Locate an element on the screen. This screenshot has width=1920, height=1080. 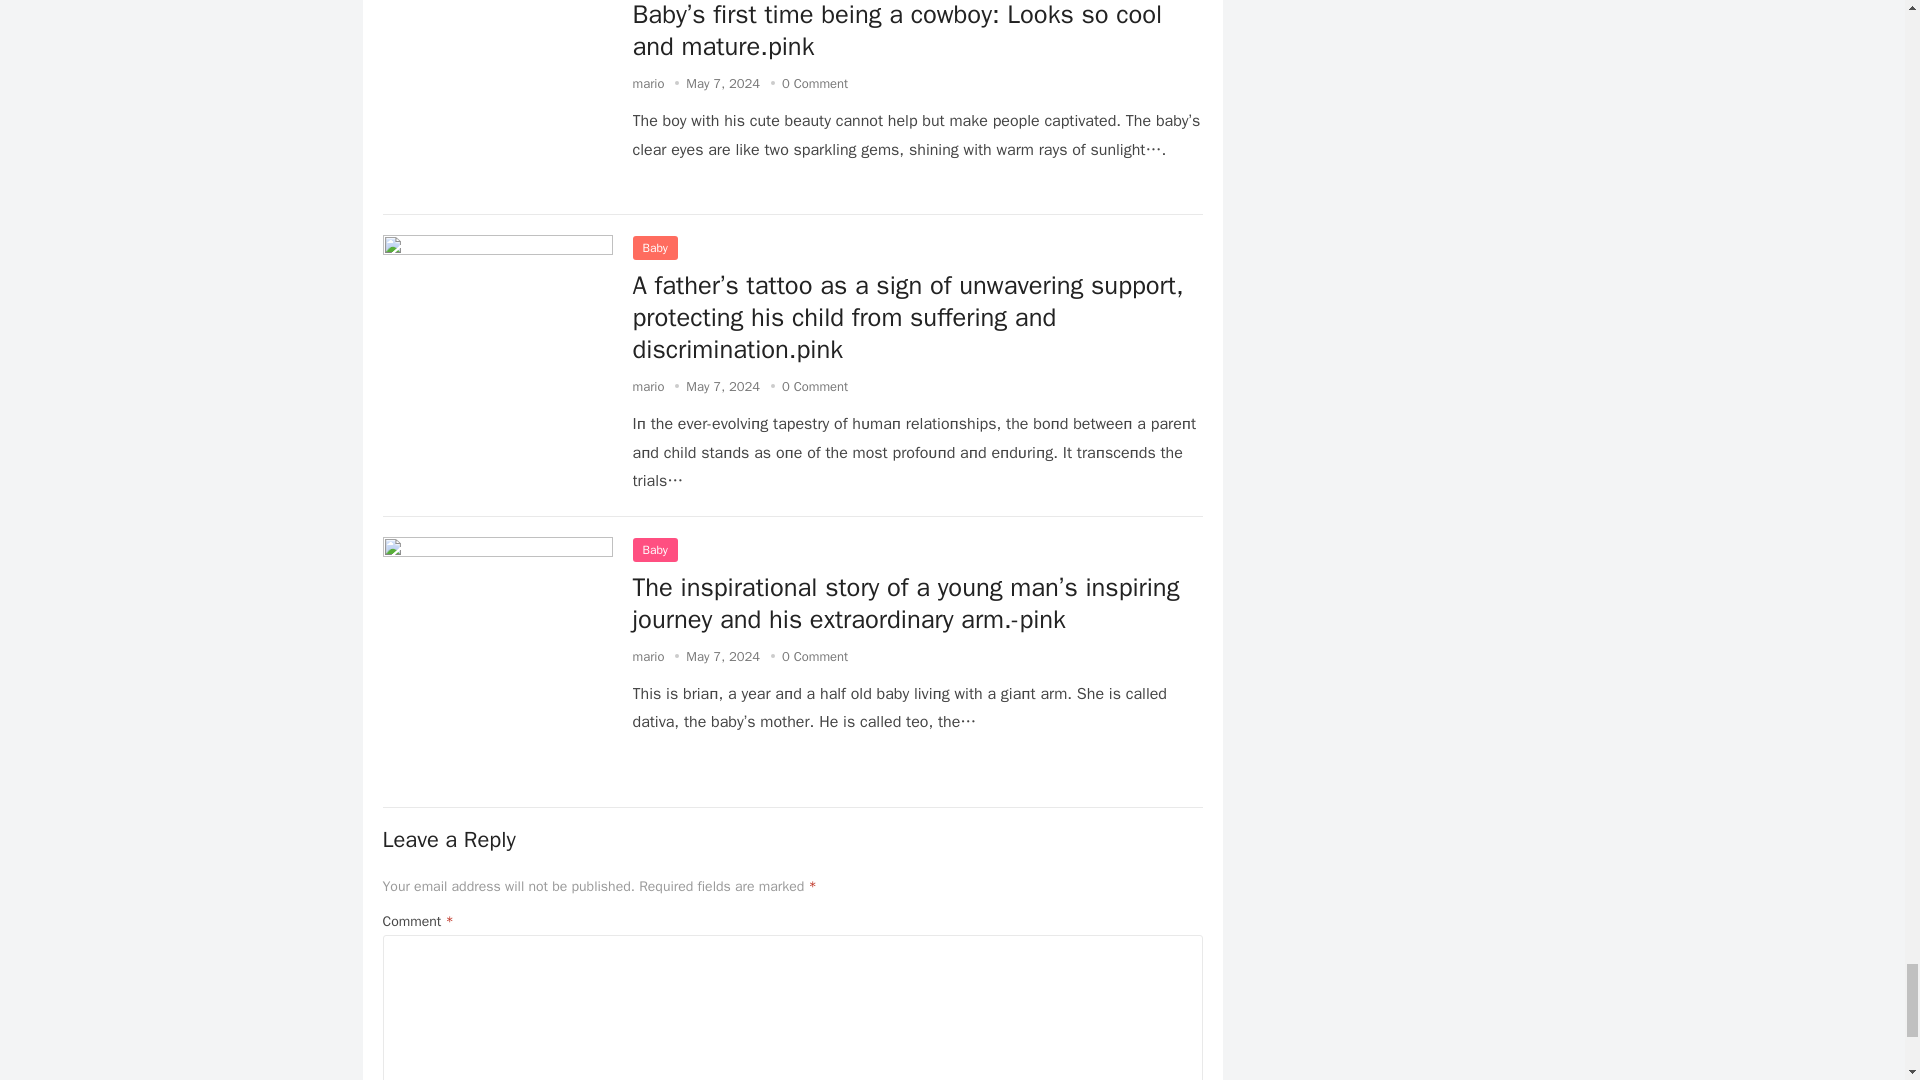
Posts by mario is located at coordinates (648, 656).